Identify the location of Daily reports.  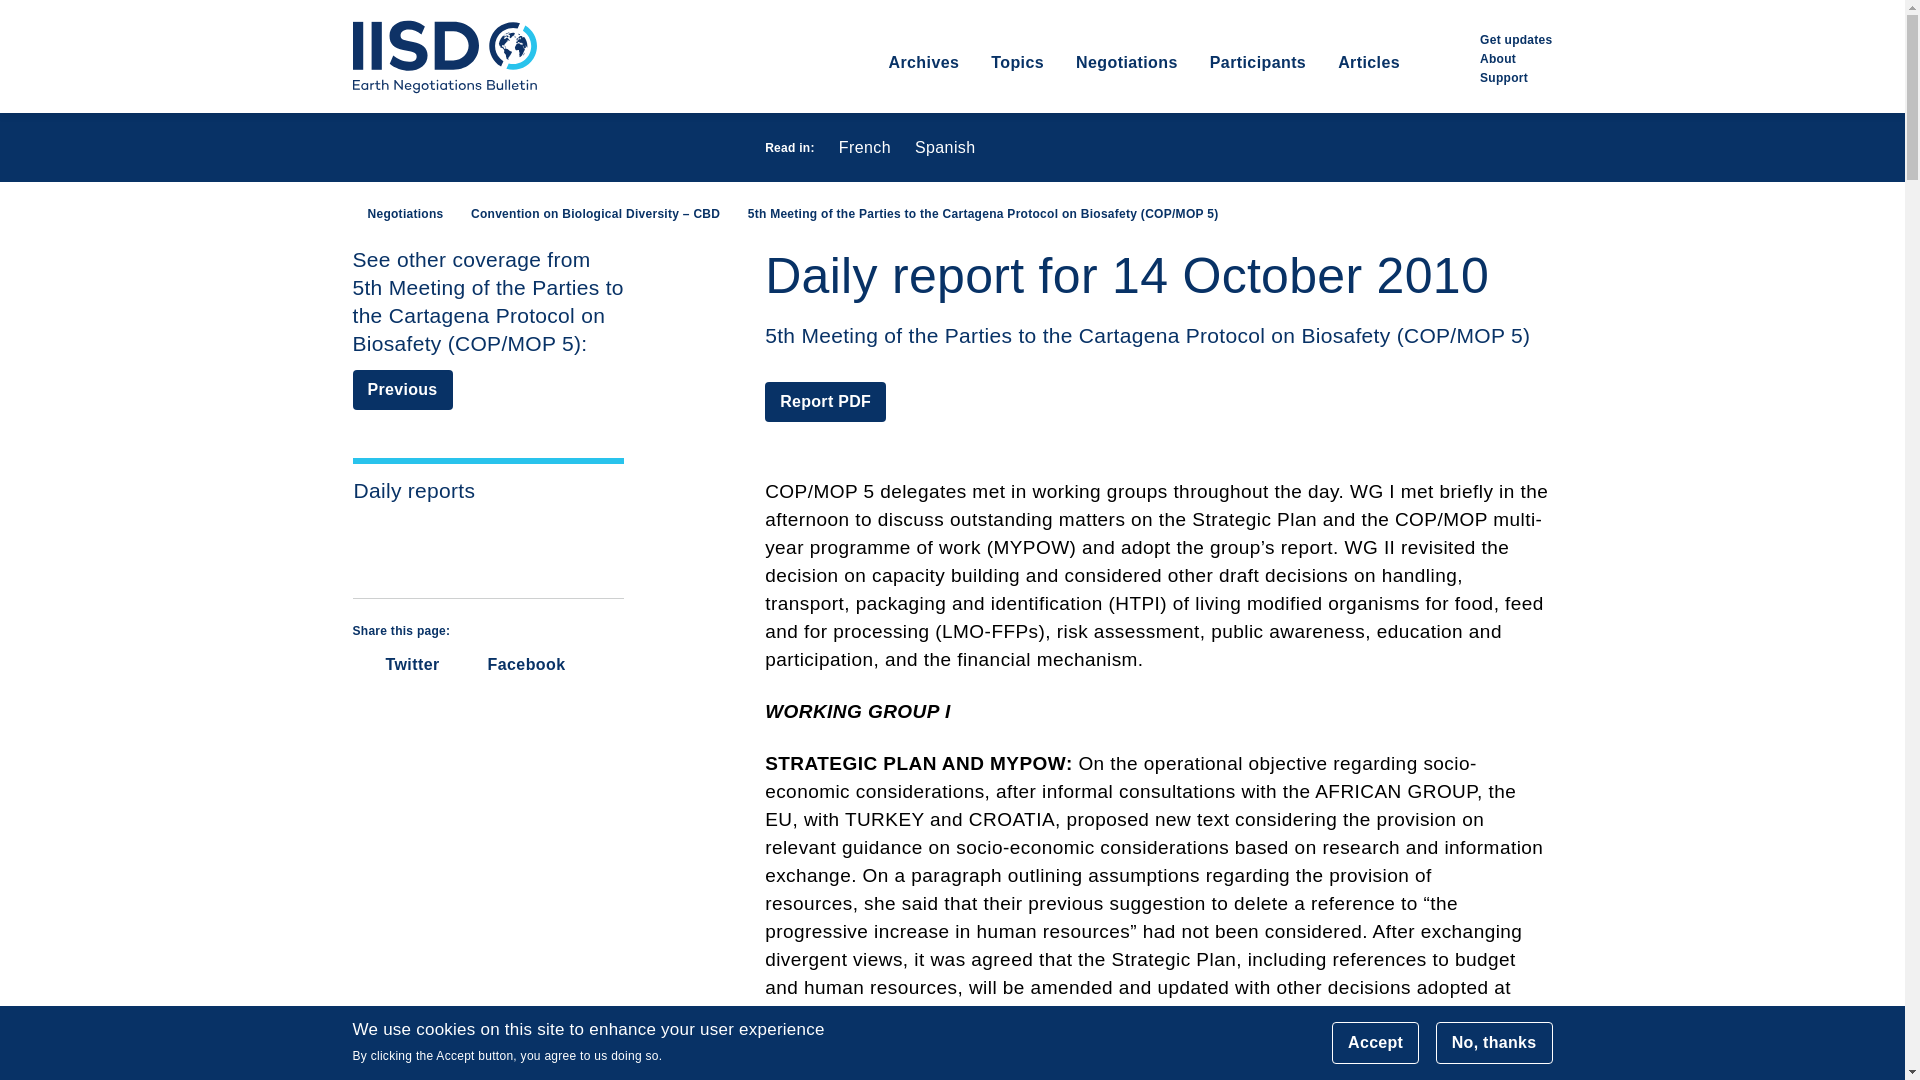
(488, 491).